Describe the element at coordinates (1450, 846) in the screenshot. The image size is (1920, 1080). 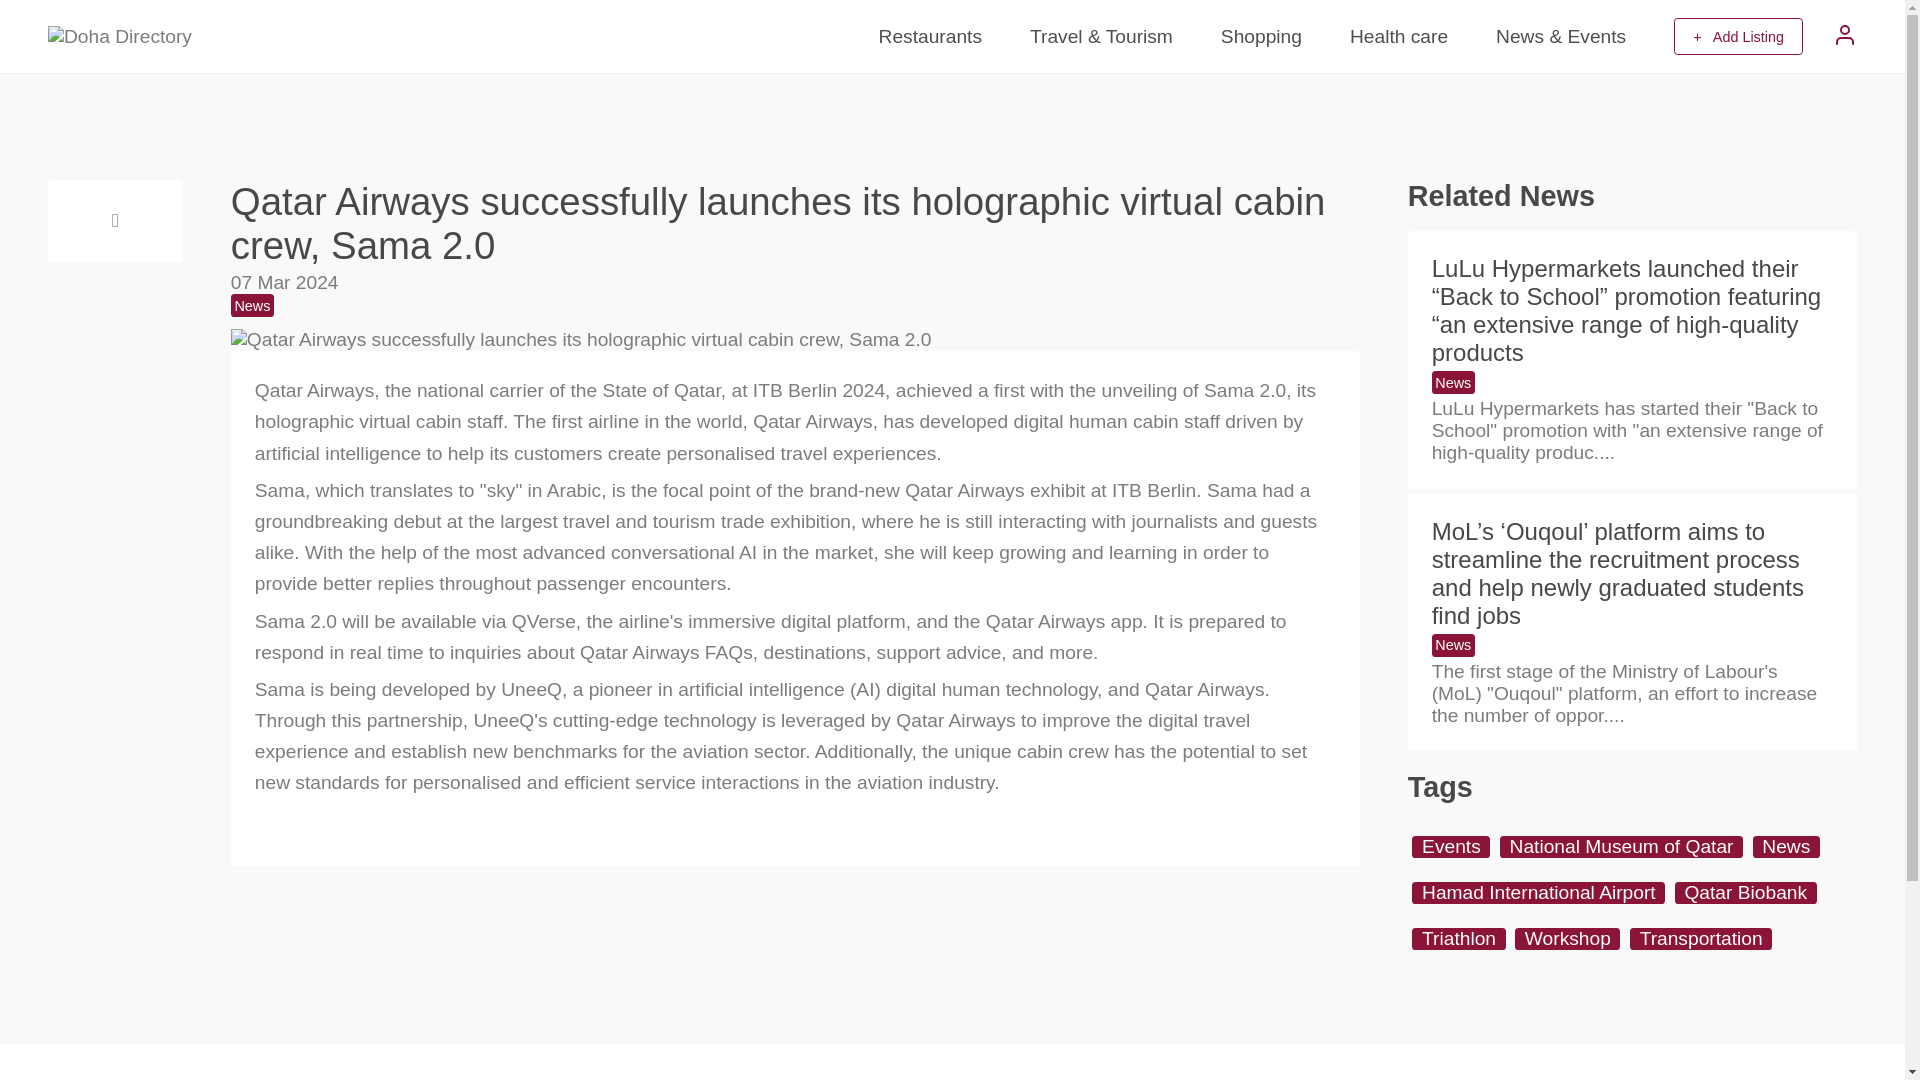
I see `Events` at that location.